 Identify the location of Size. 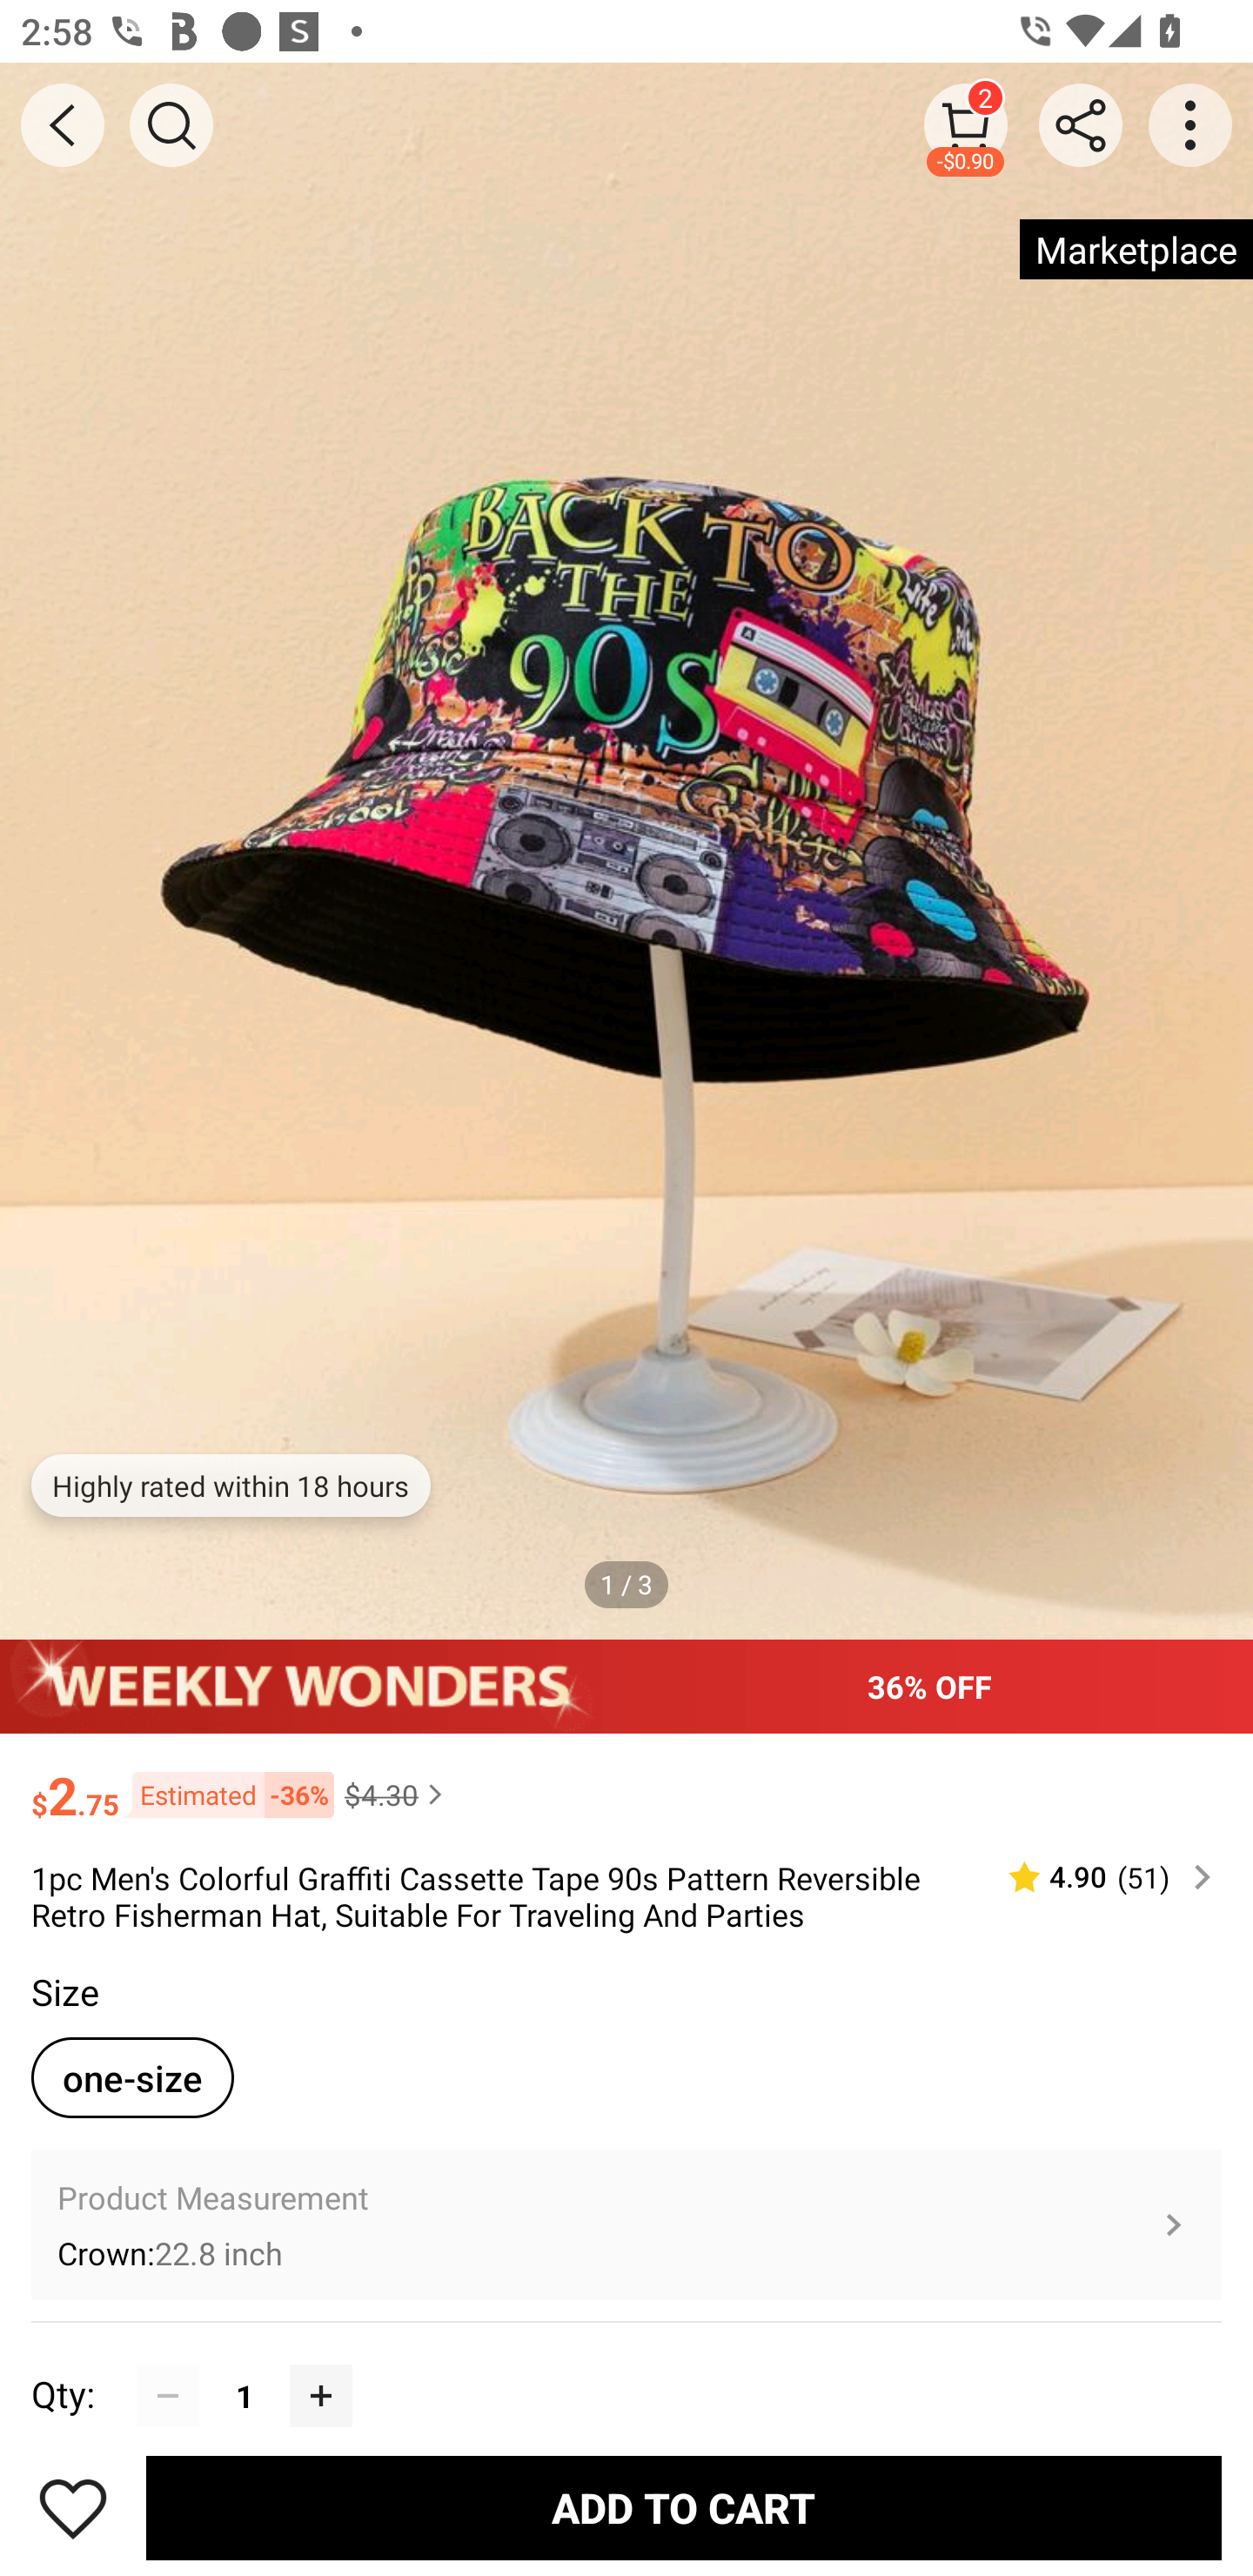
(64, 1992).